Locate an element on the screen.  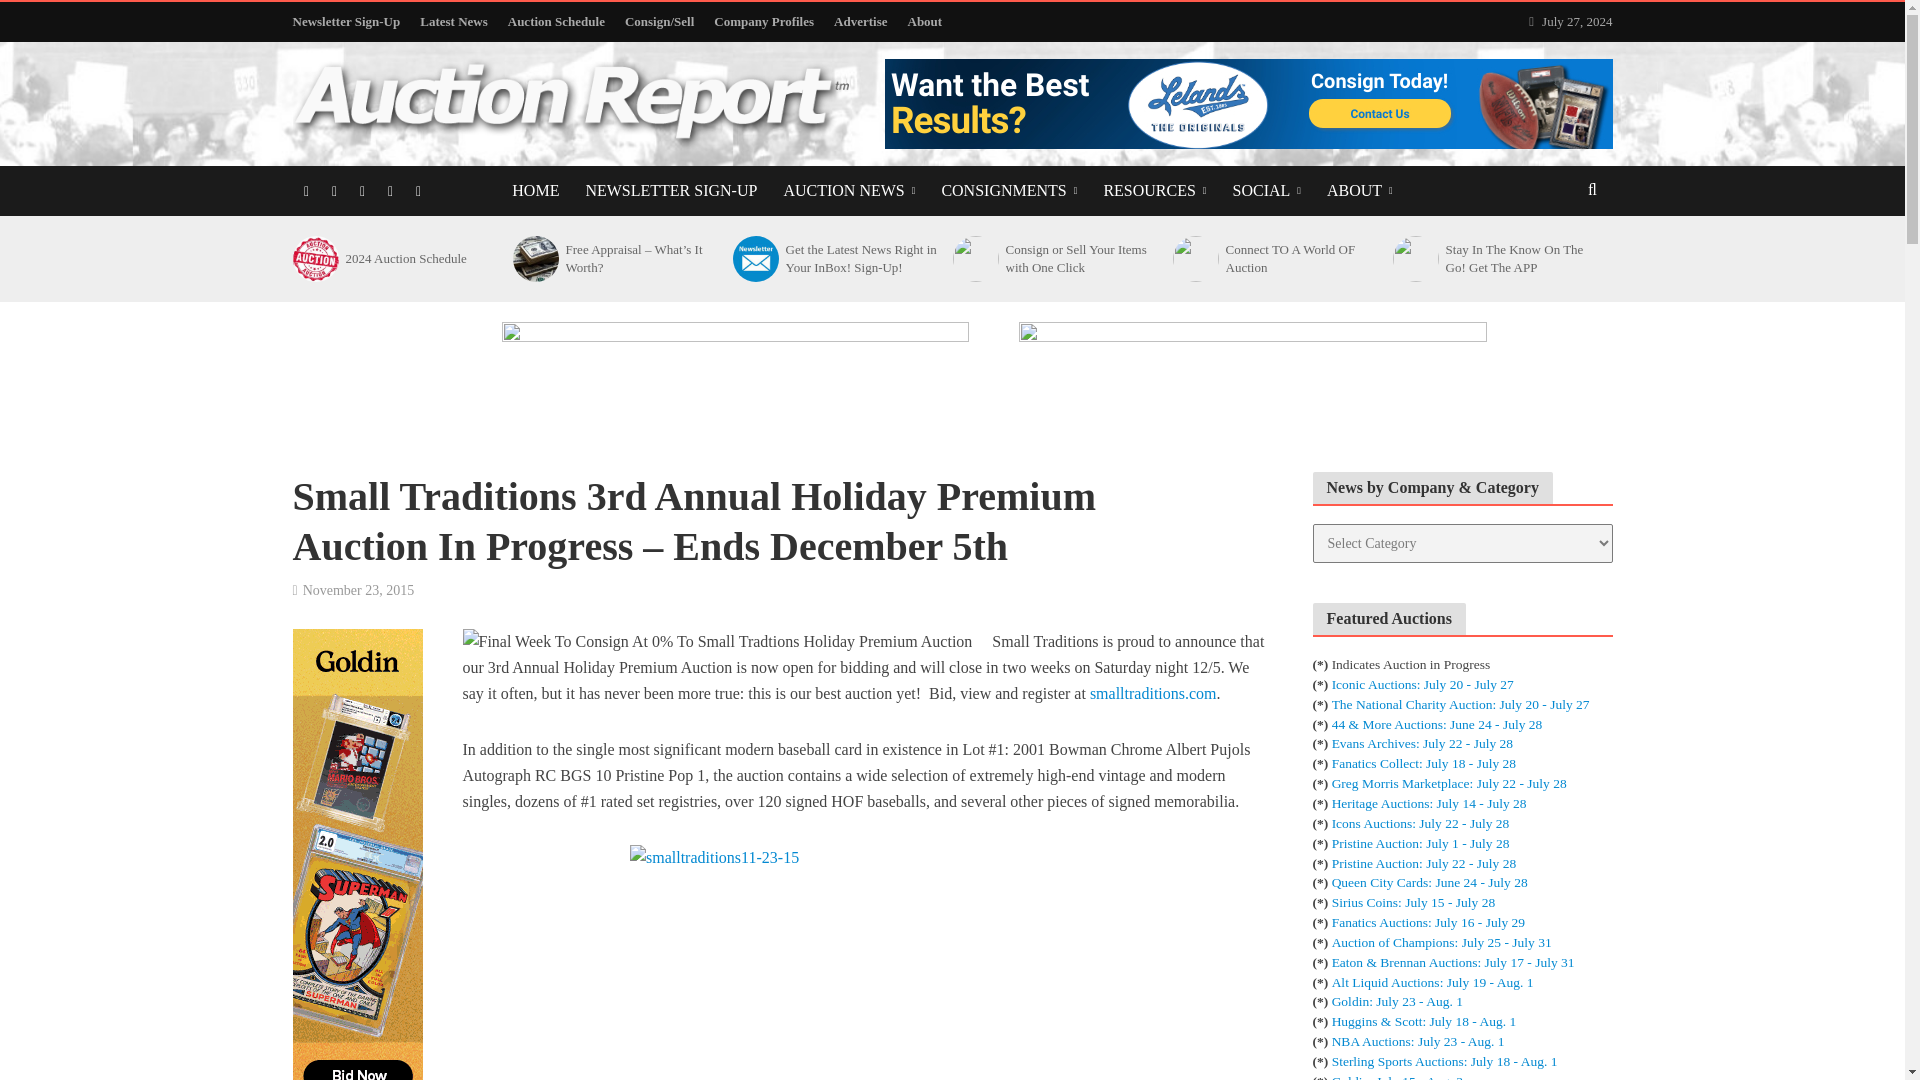
Get the Latest News Right in Your InBox! Sign-Up! is located at coordinates (753, 258).